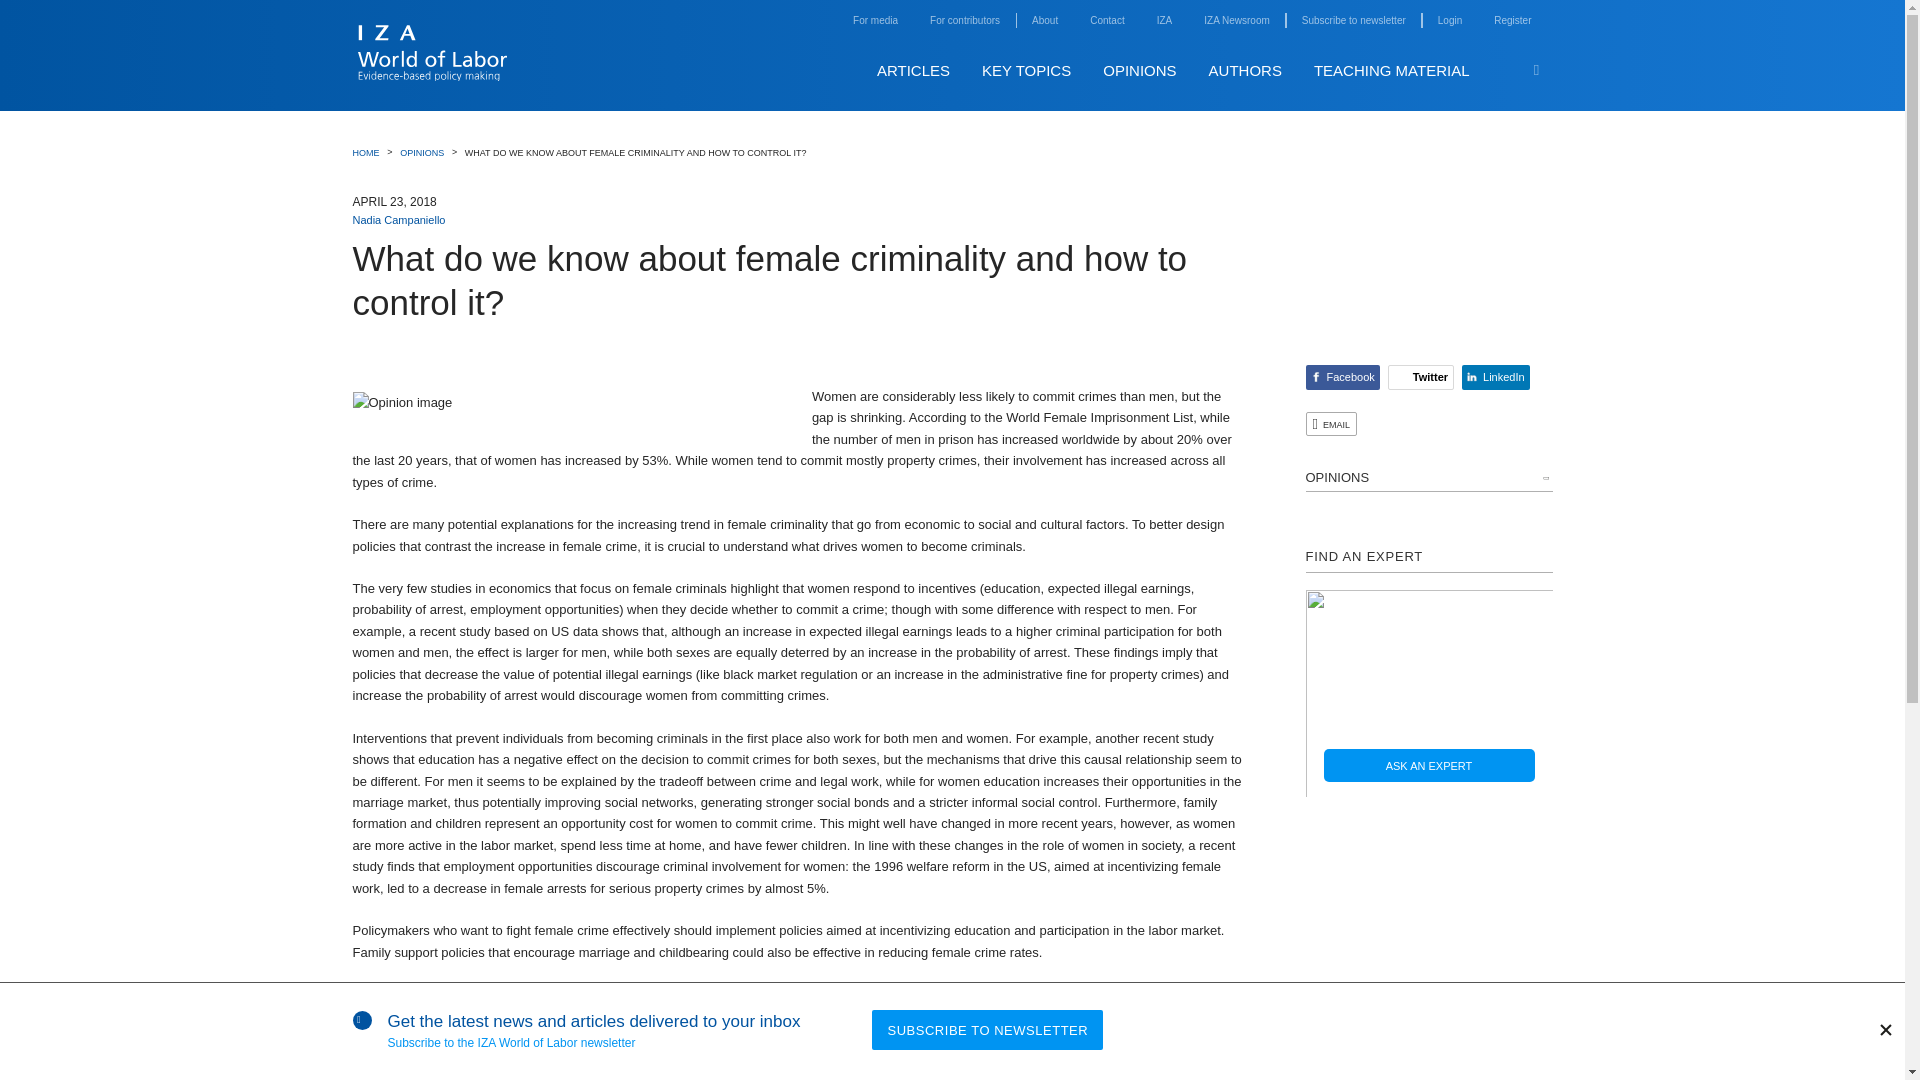 Image resolution: width=1920 pixels, height=1080 pixels. What do you see at coordinates (1106, 20) in the screenshot?
I see `contact` at bounding box center [1106, 20].